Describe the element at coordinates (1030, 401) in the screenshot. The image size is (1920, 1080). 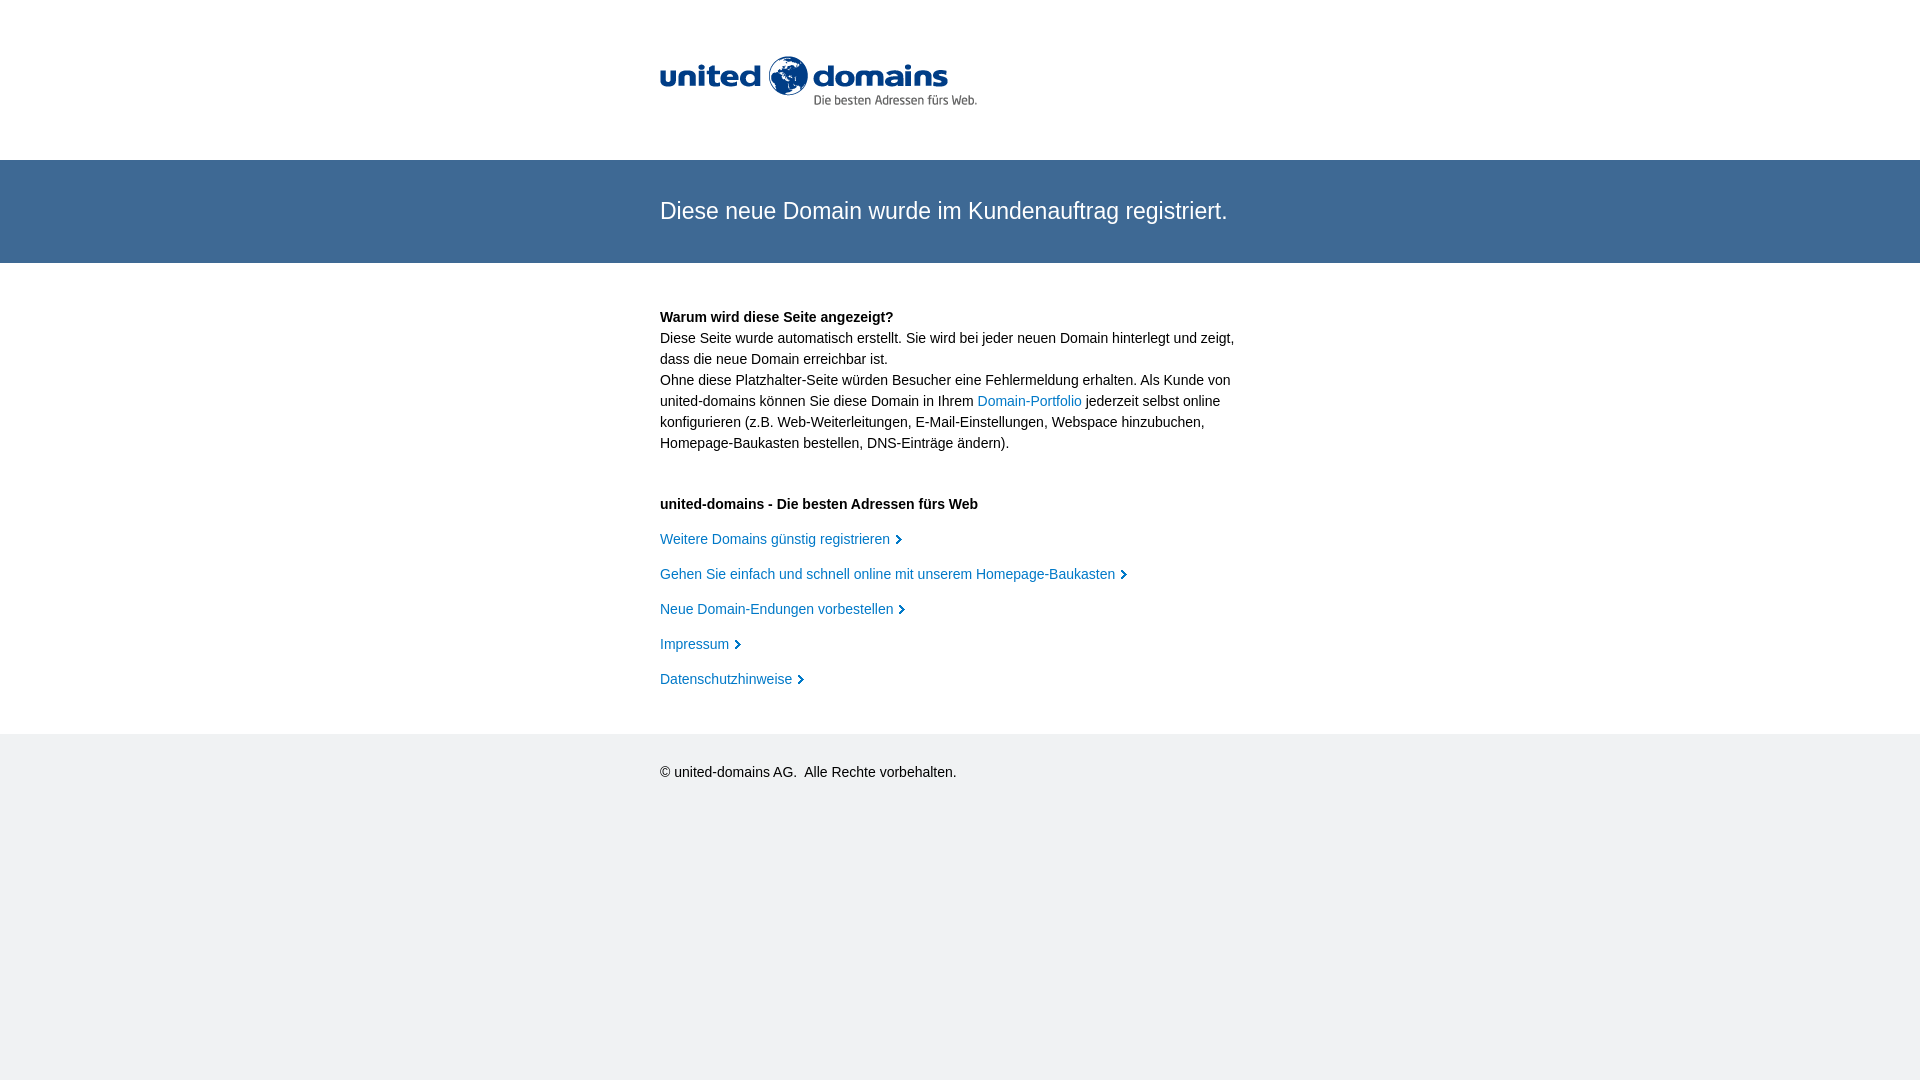
I see `Domain-Portfolio` at that location.